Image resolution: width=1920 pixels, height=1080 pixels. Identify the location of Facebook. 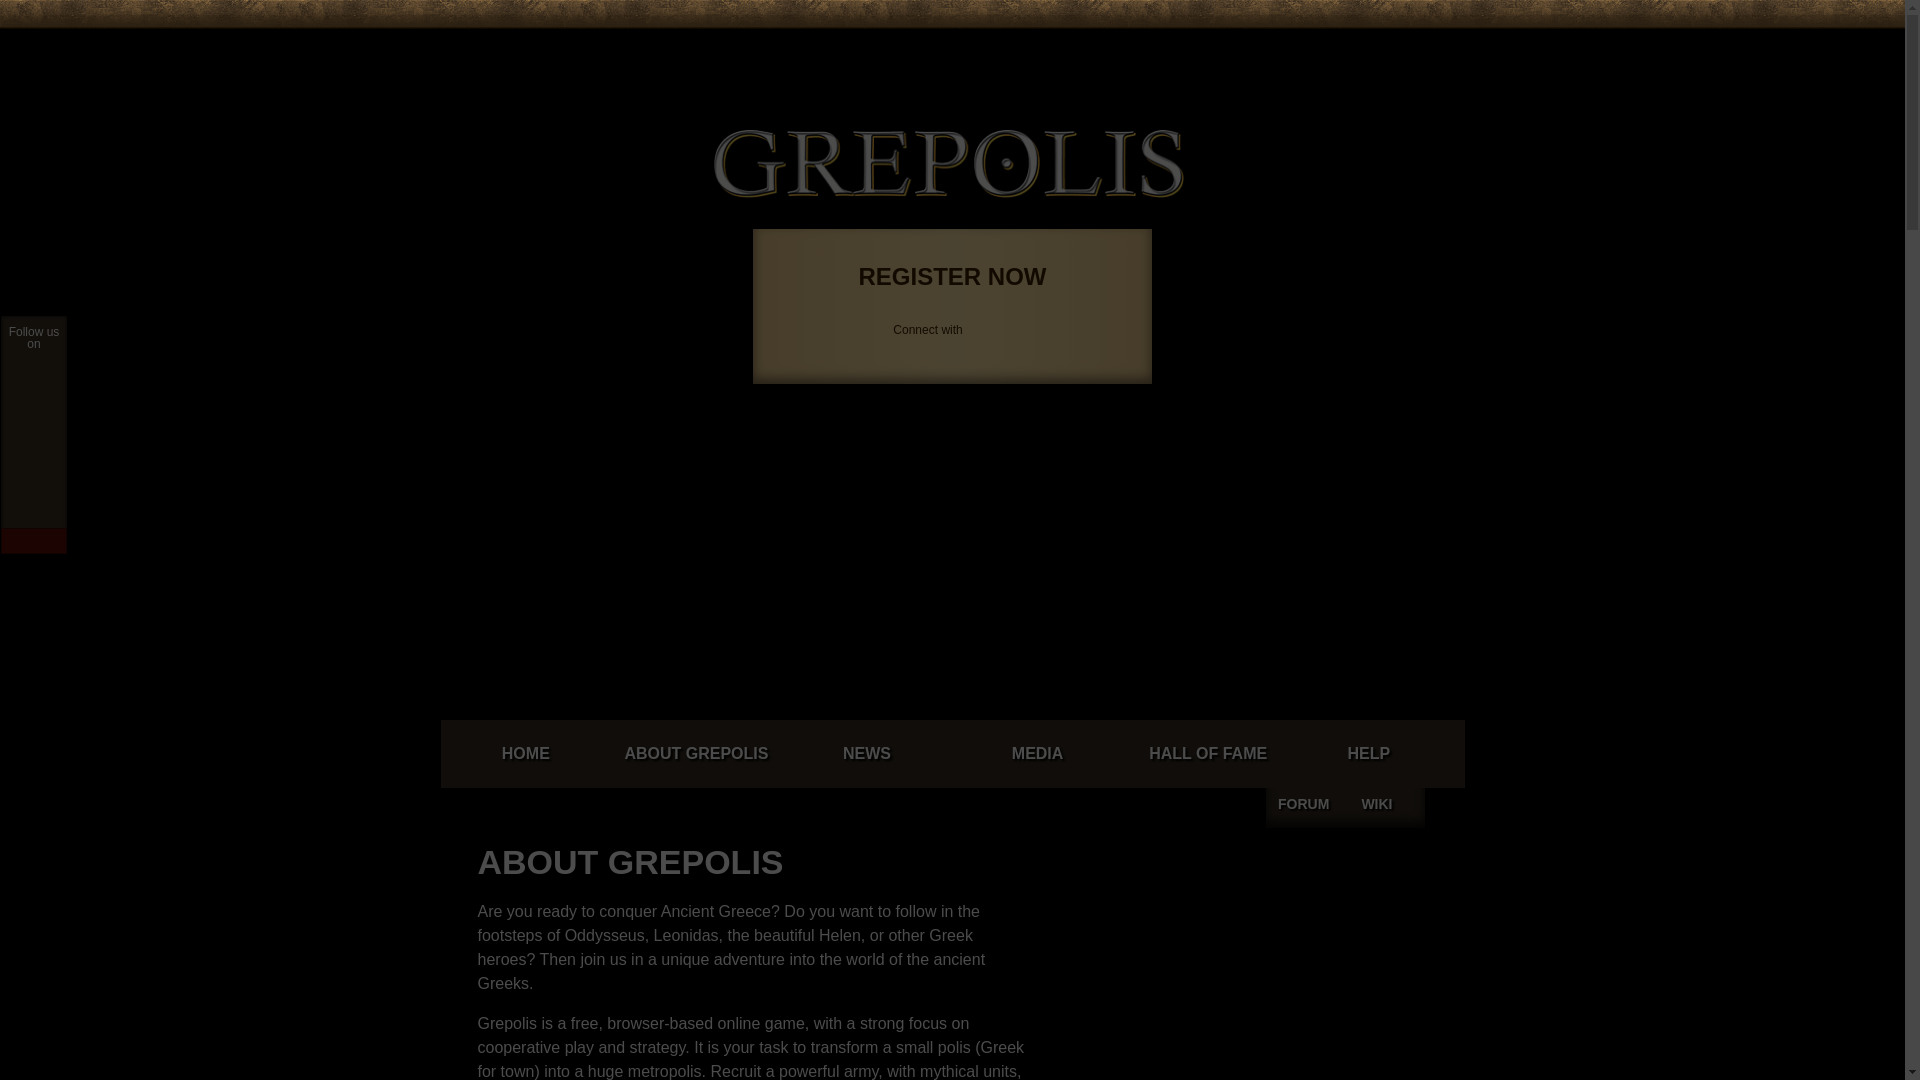
(1200, 48).